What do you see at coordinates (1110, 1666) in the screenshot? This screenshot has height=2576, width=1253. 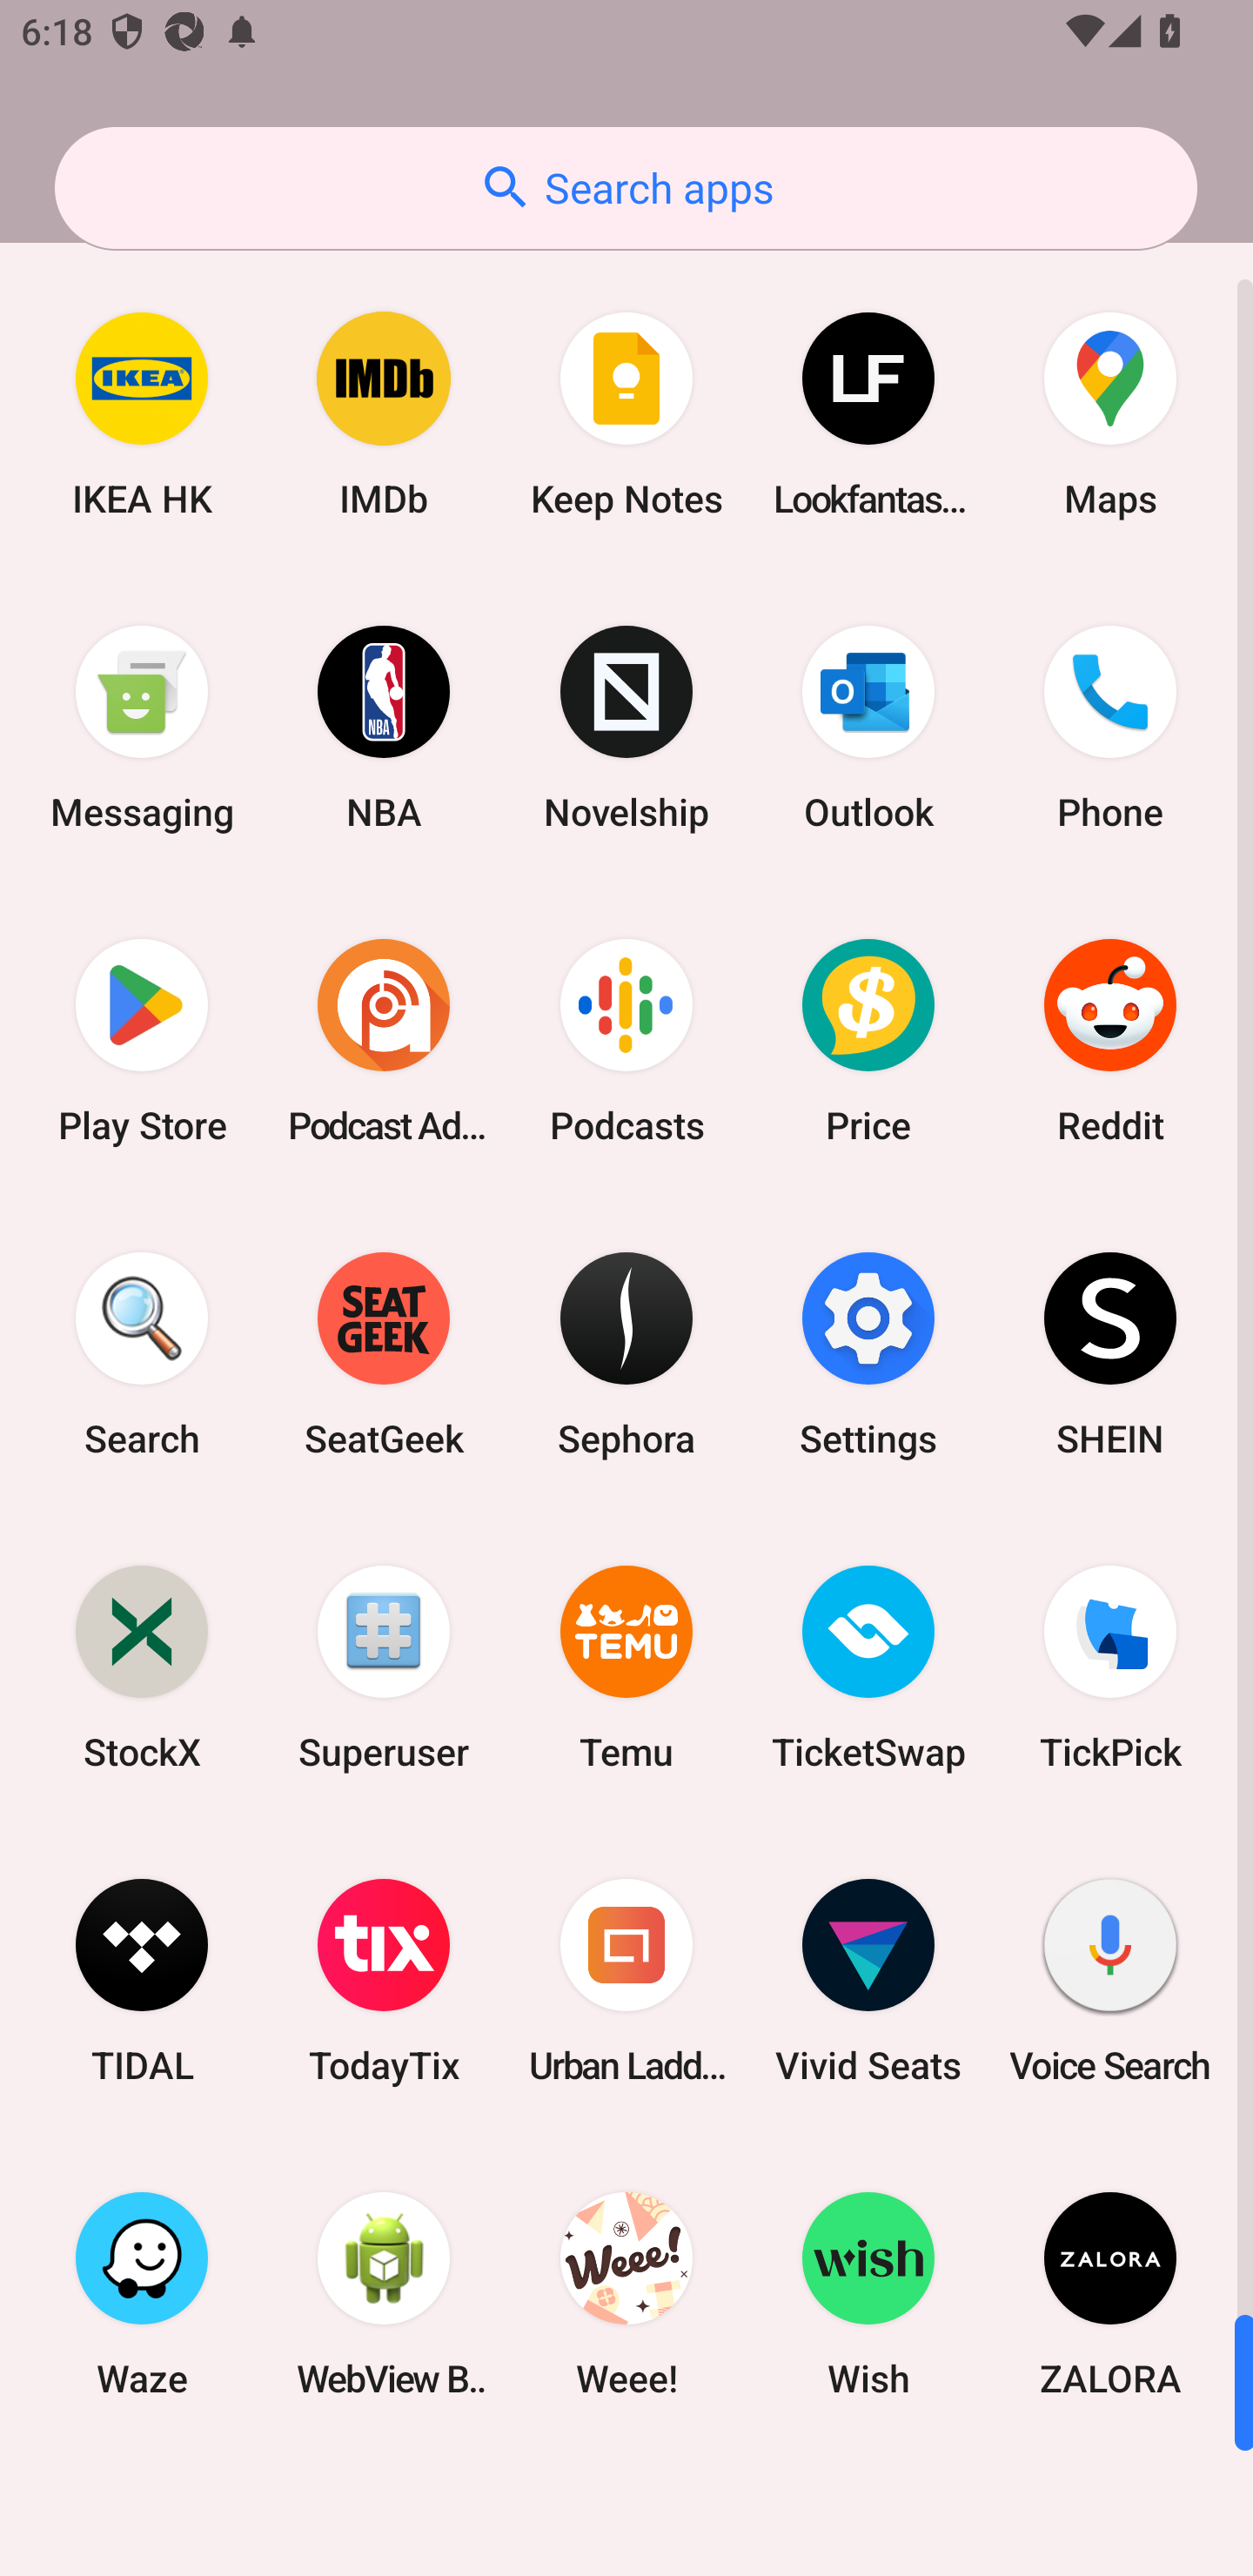 I see `TickPick` at bounding box center [1110, 1666].